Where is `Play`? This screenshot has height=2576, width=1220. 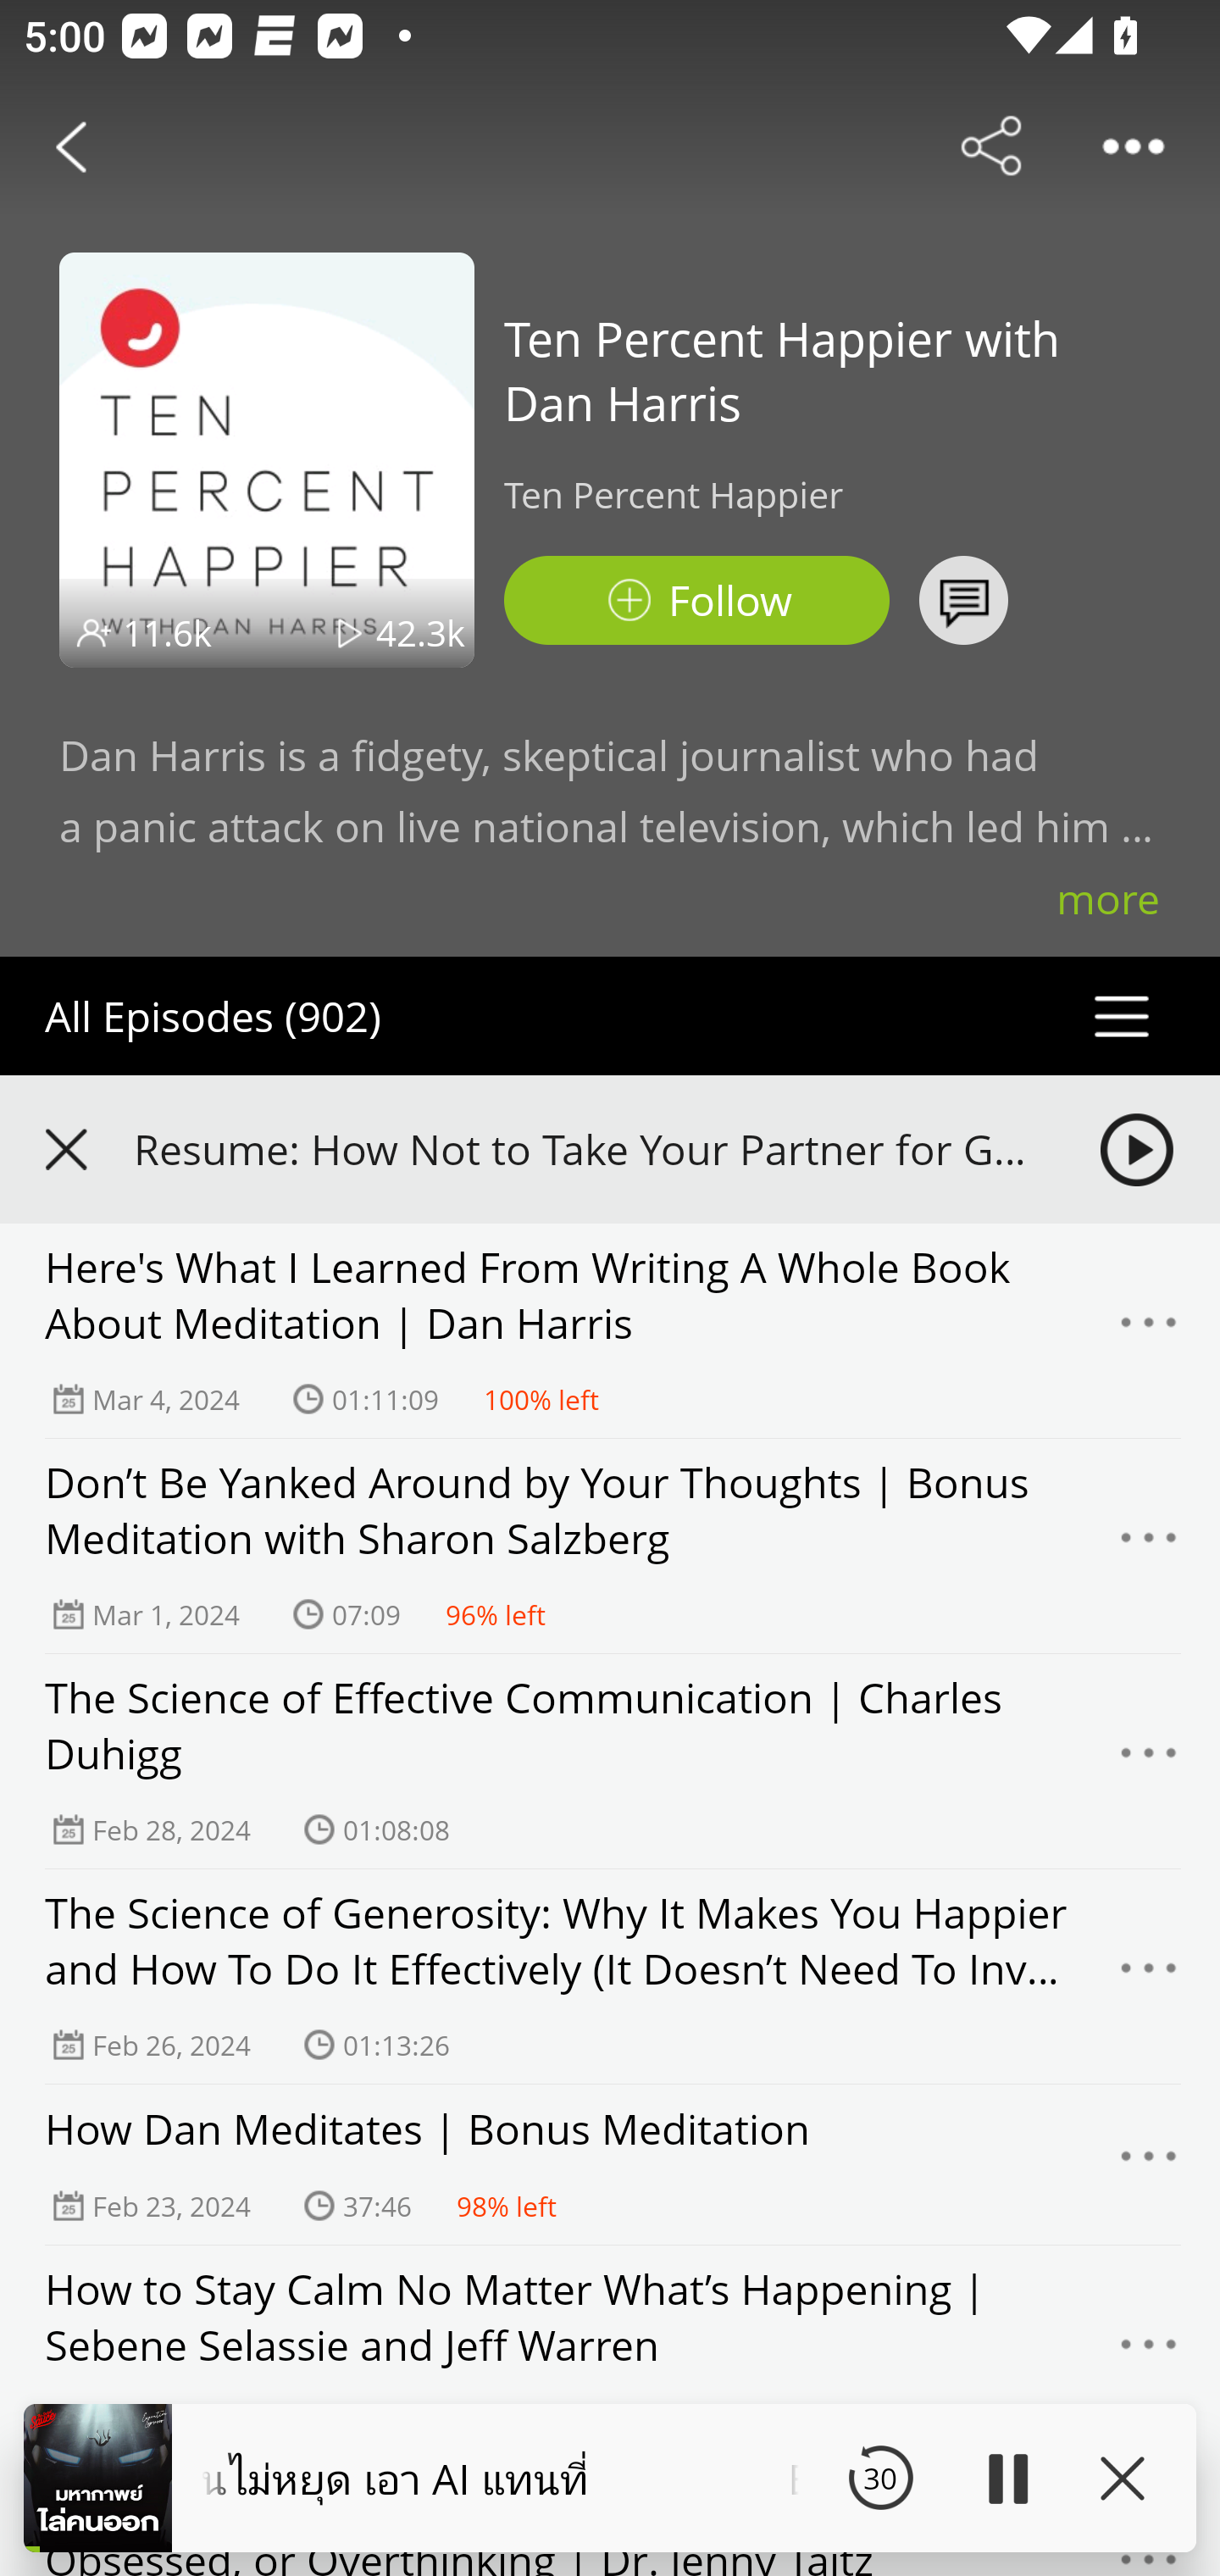
Play is located at coordinates (1006, 2478).